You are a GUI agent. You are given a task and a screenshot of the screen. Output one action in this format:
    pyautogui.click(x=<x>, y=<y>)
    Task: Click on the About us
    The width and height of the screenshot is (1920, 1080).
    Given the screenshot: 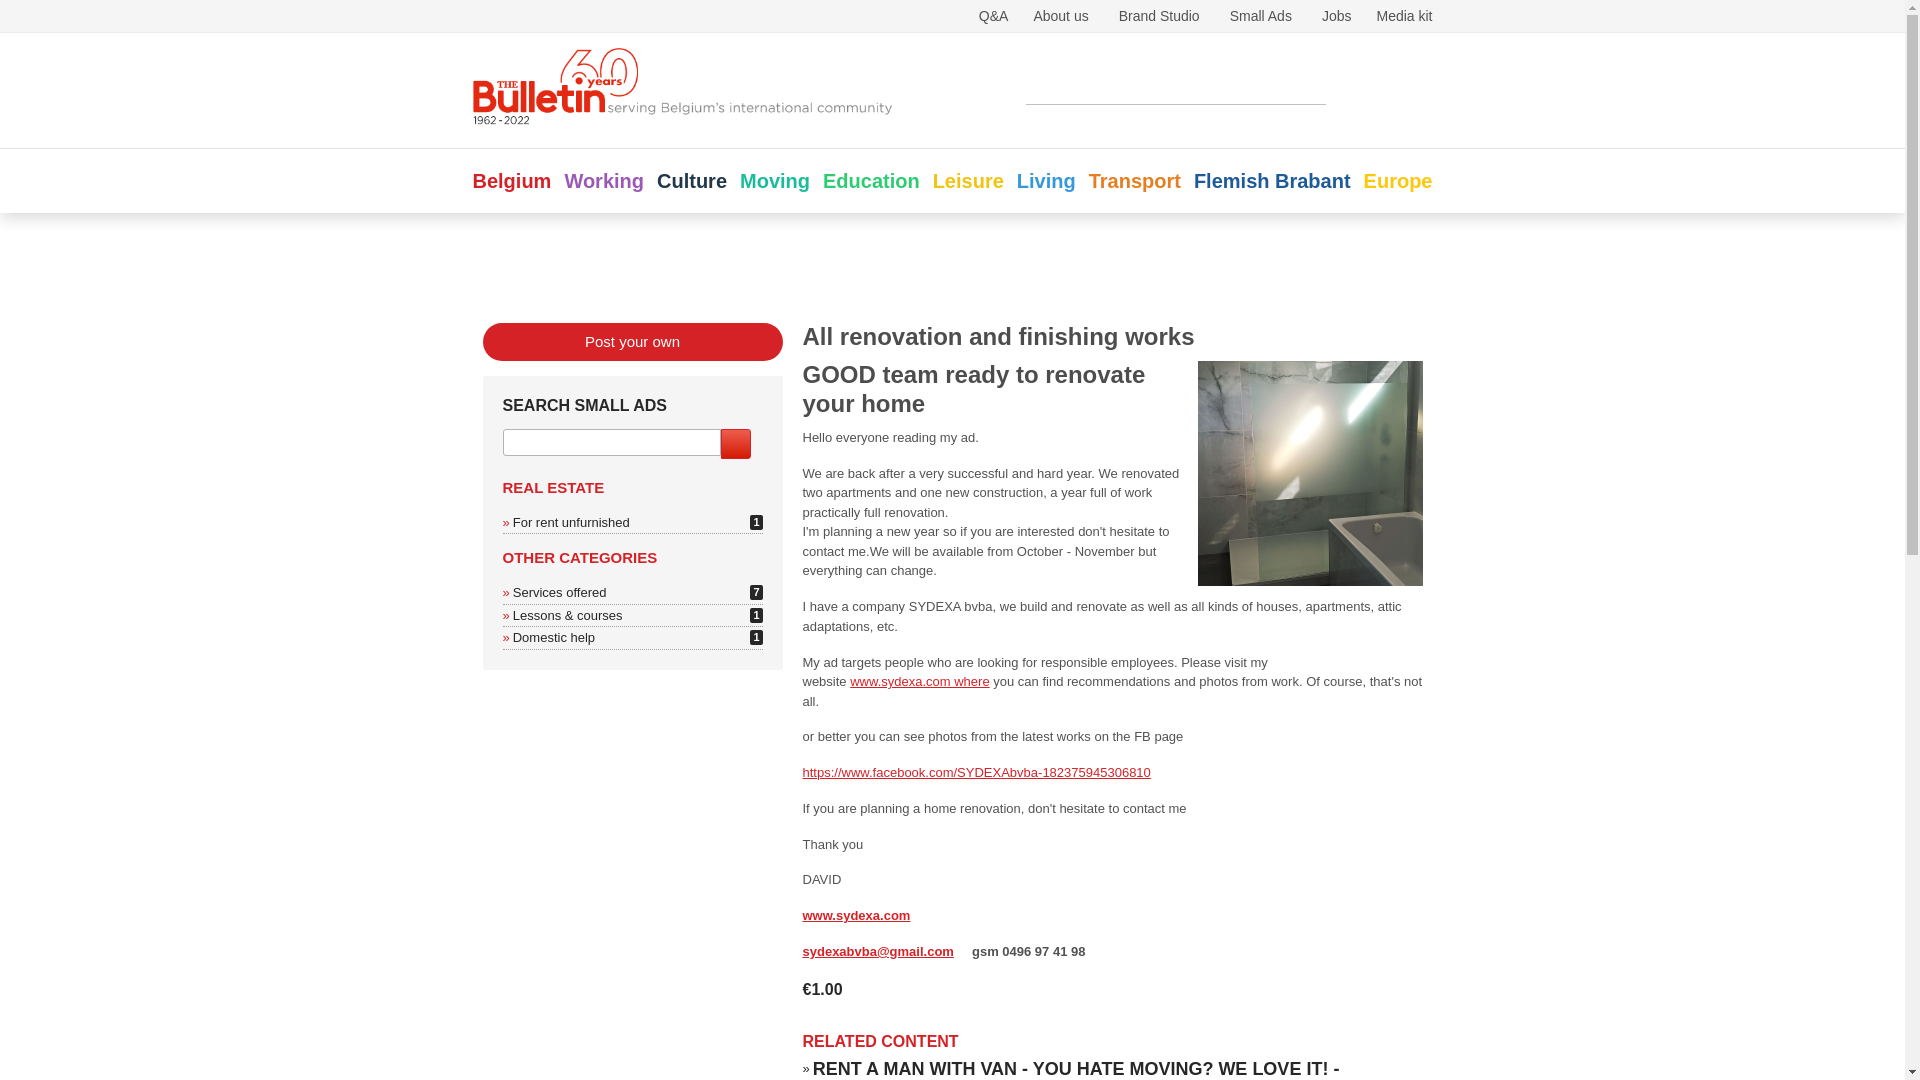 What is the action you would take?
    pyautogui.click(x=1060, y=15)
    